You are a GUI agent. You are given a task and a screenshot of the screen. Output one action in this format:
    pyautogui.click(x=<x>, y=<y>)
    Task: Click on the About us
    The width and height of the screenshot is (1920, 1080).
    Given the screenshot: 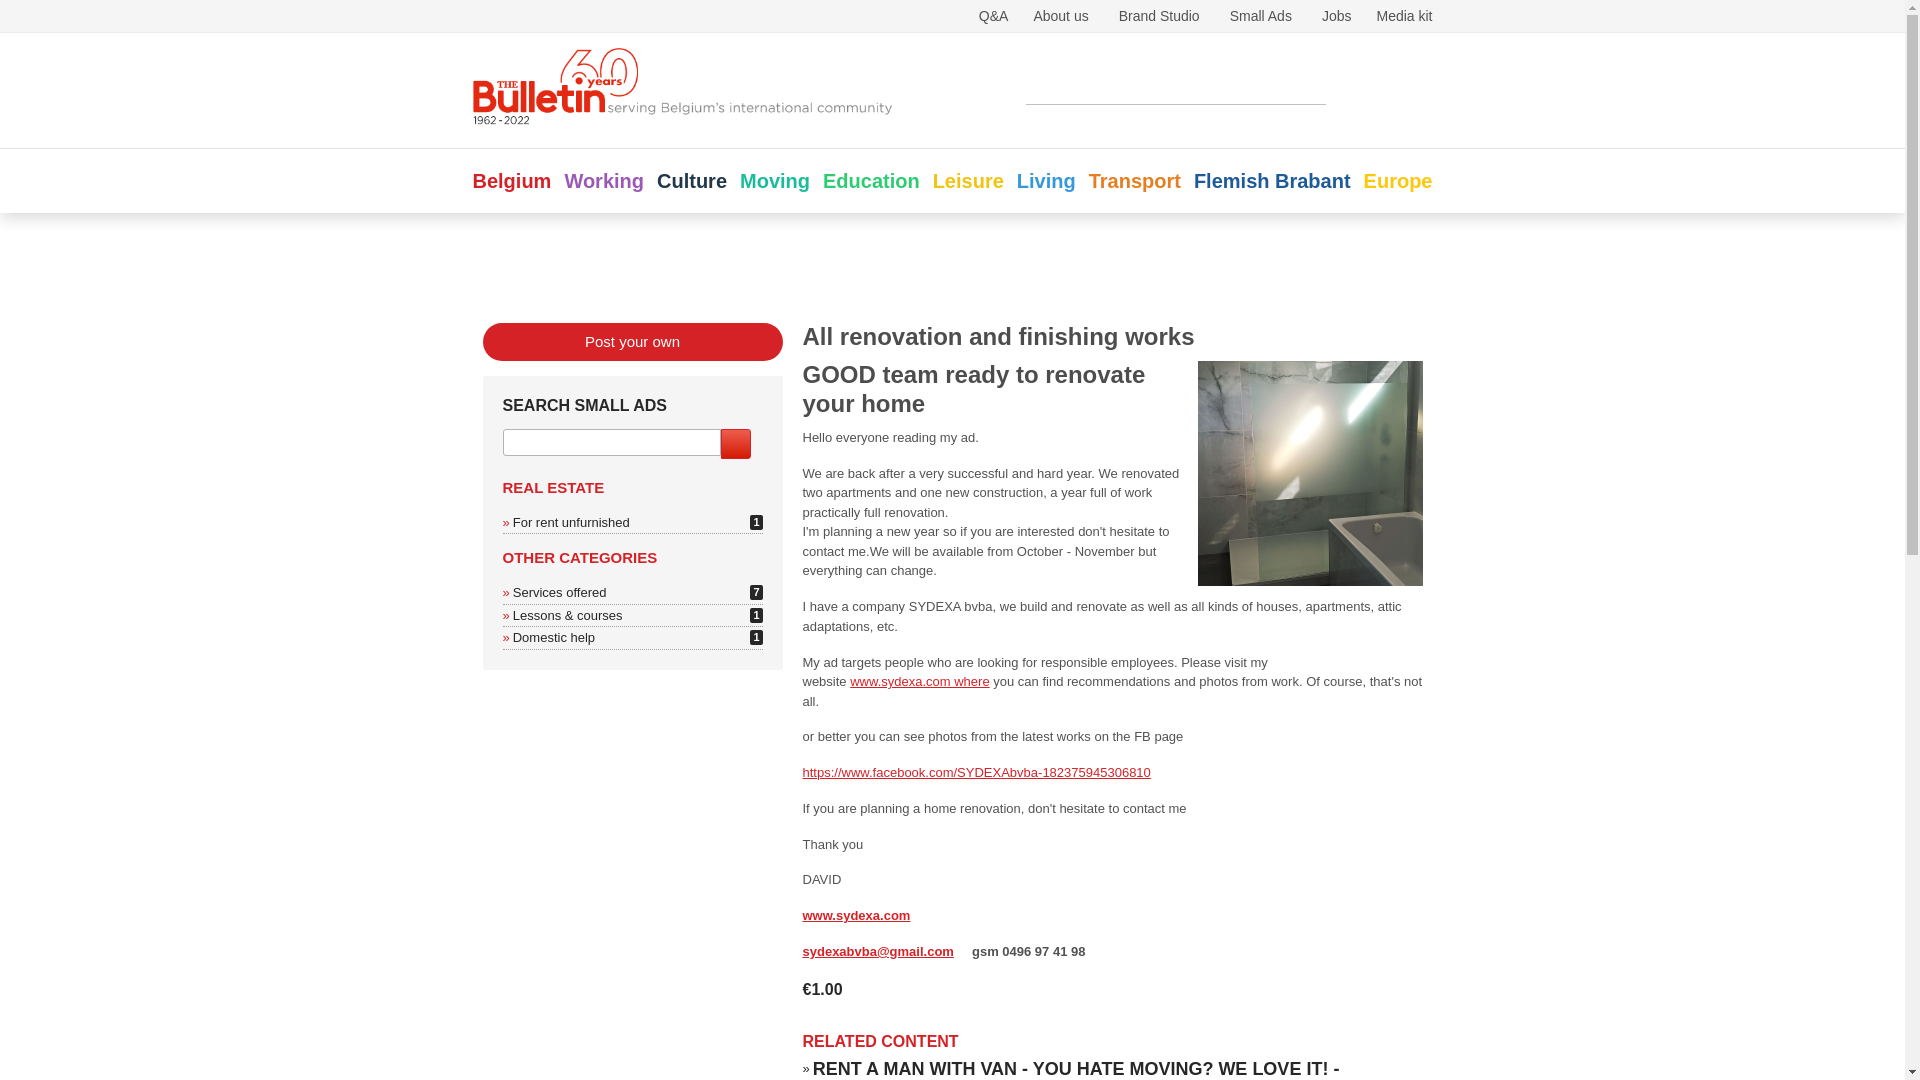 What is the action you would take?
    pyautogui.click(x=1060, y=15)
    